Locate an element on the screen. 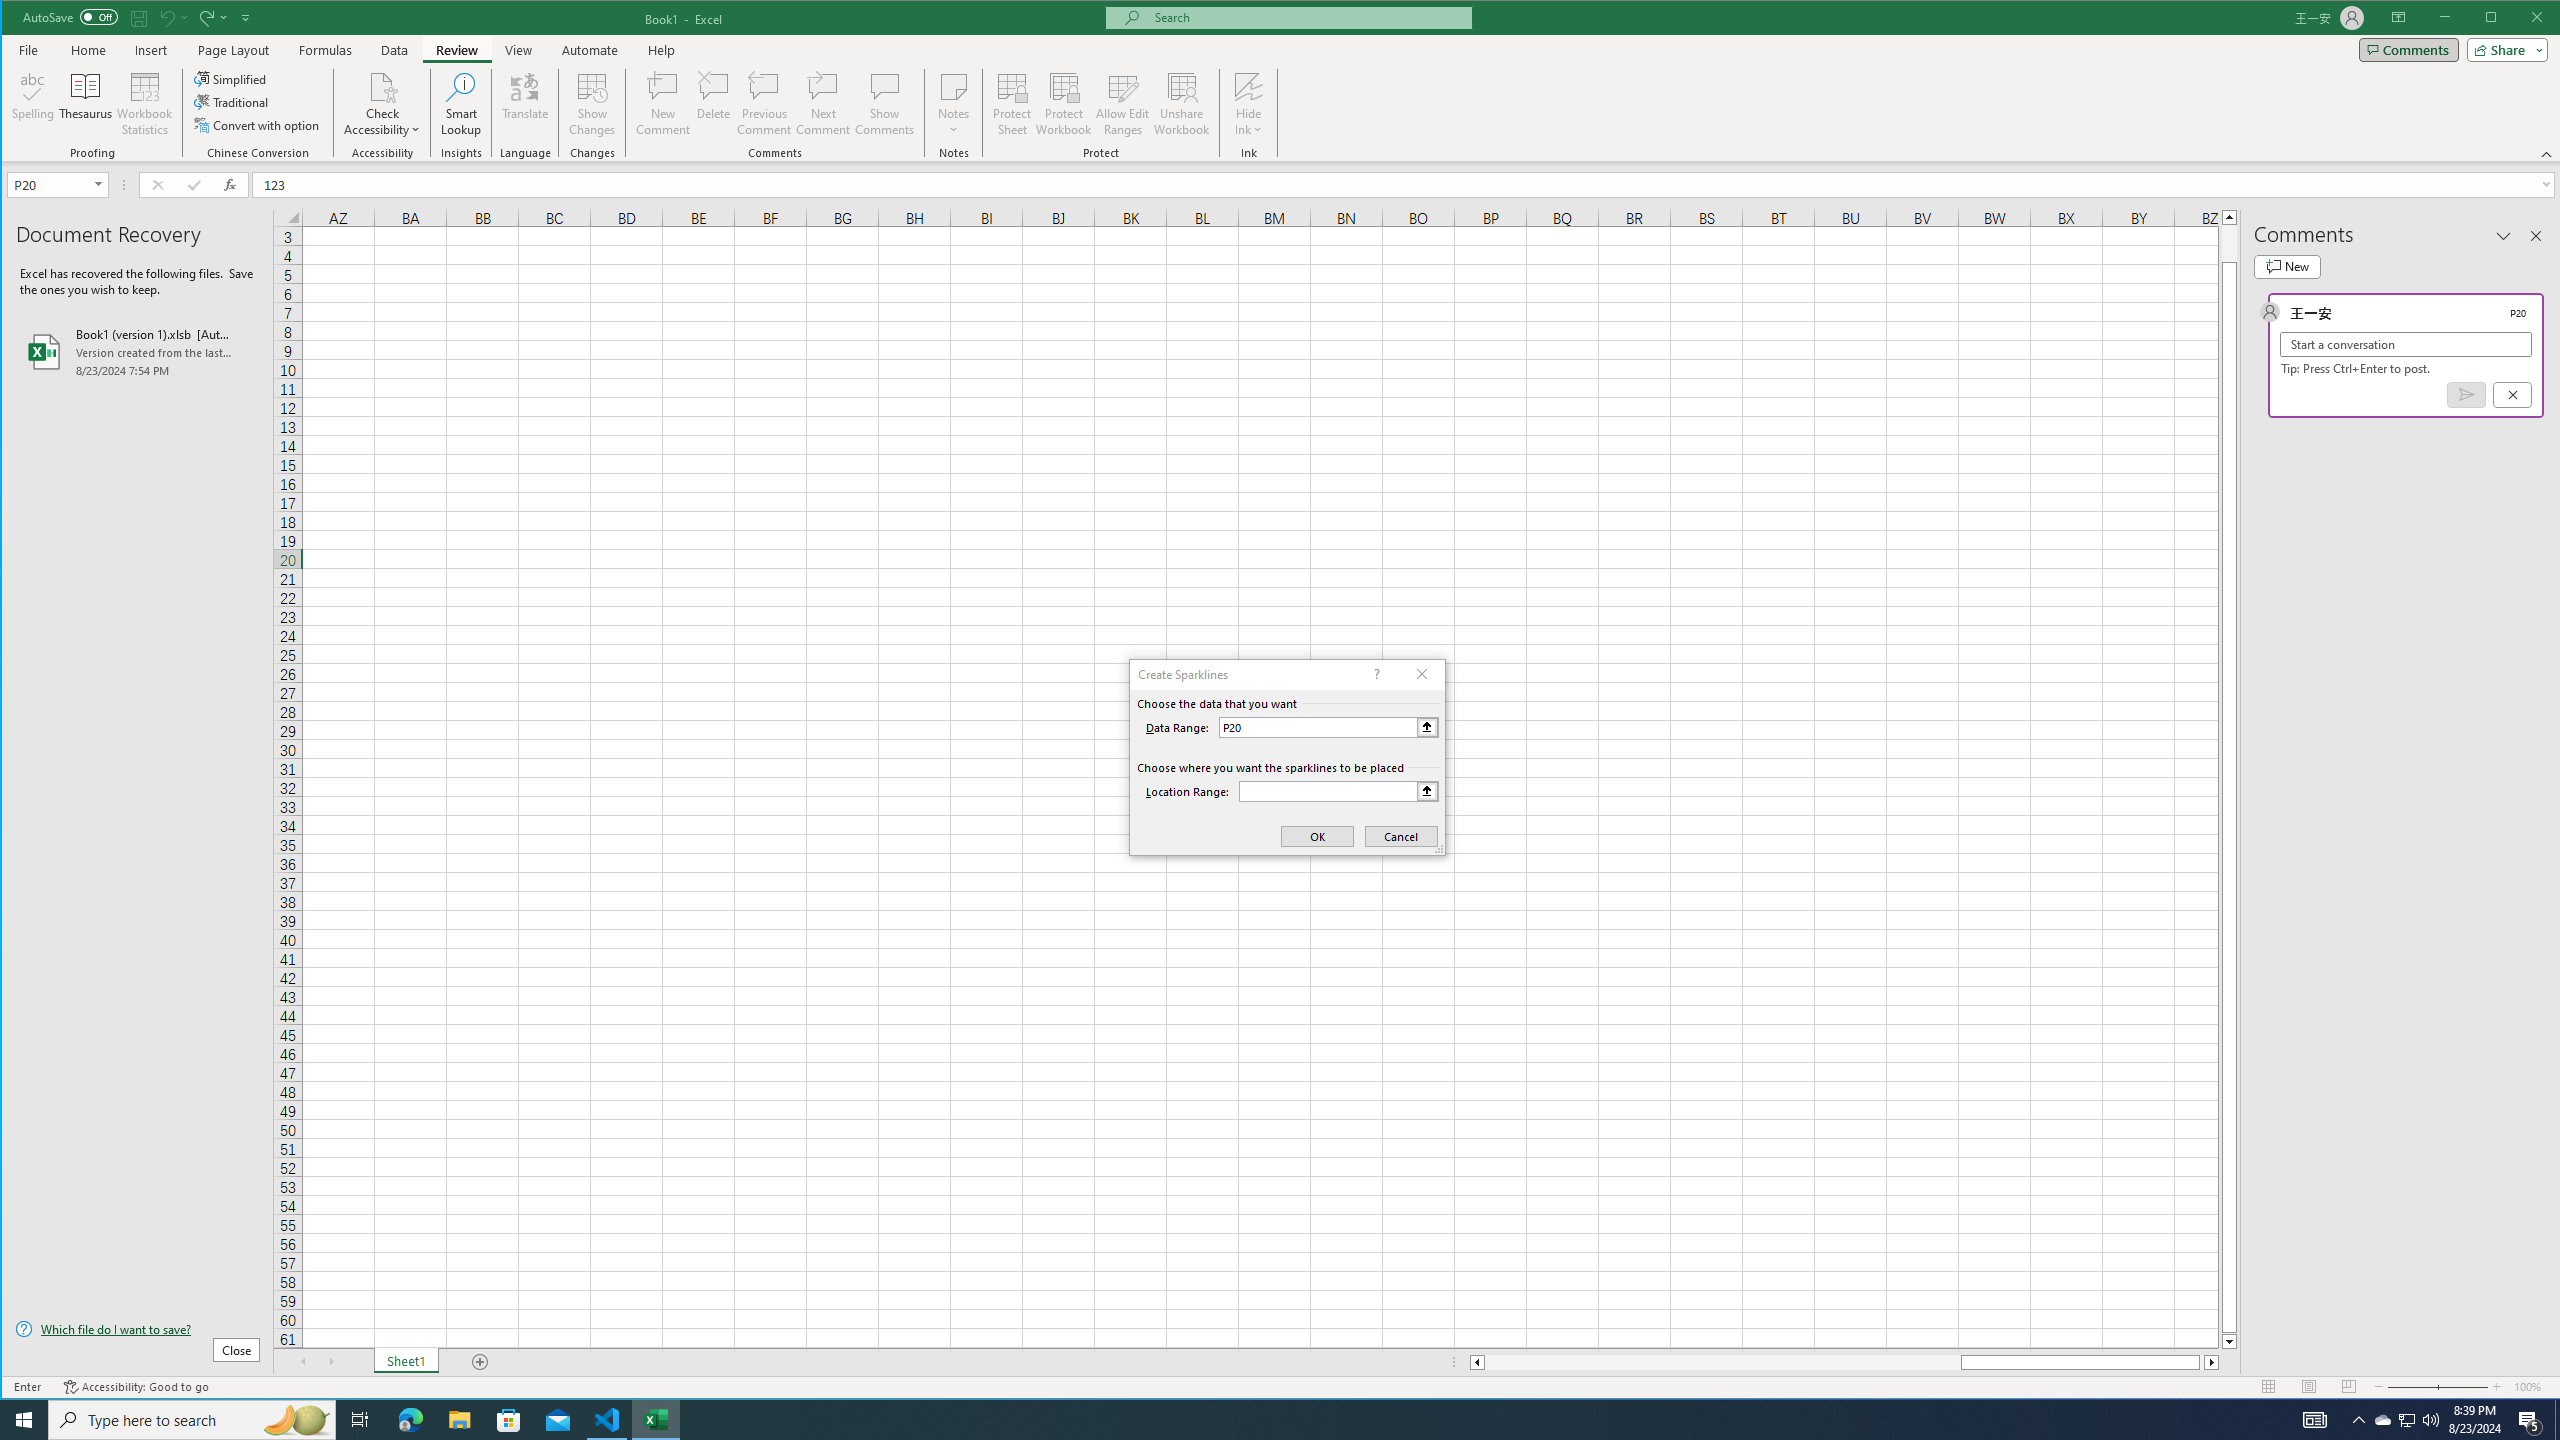  Show Changes is located at coordinates (590, 104).